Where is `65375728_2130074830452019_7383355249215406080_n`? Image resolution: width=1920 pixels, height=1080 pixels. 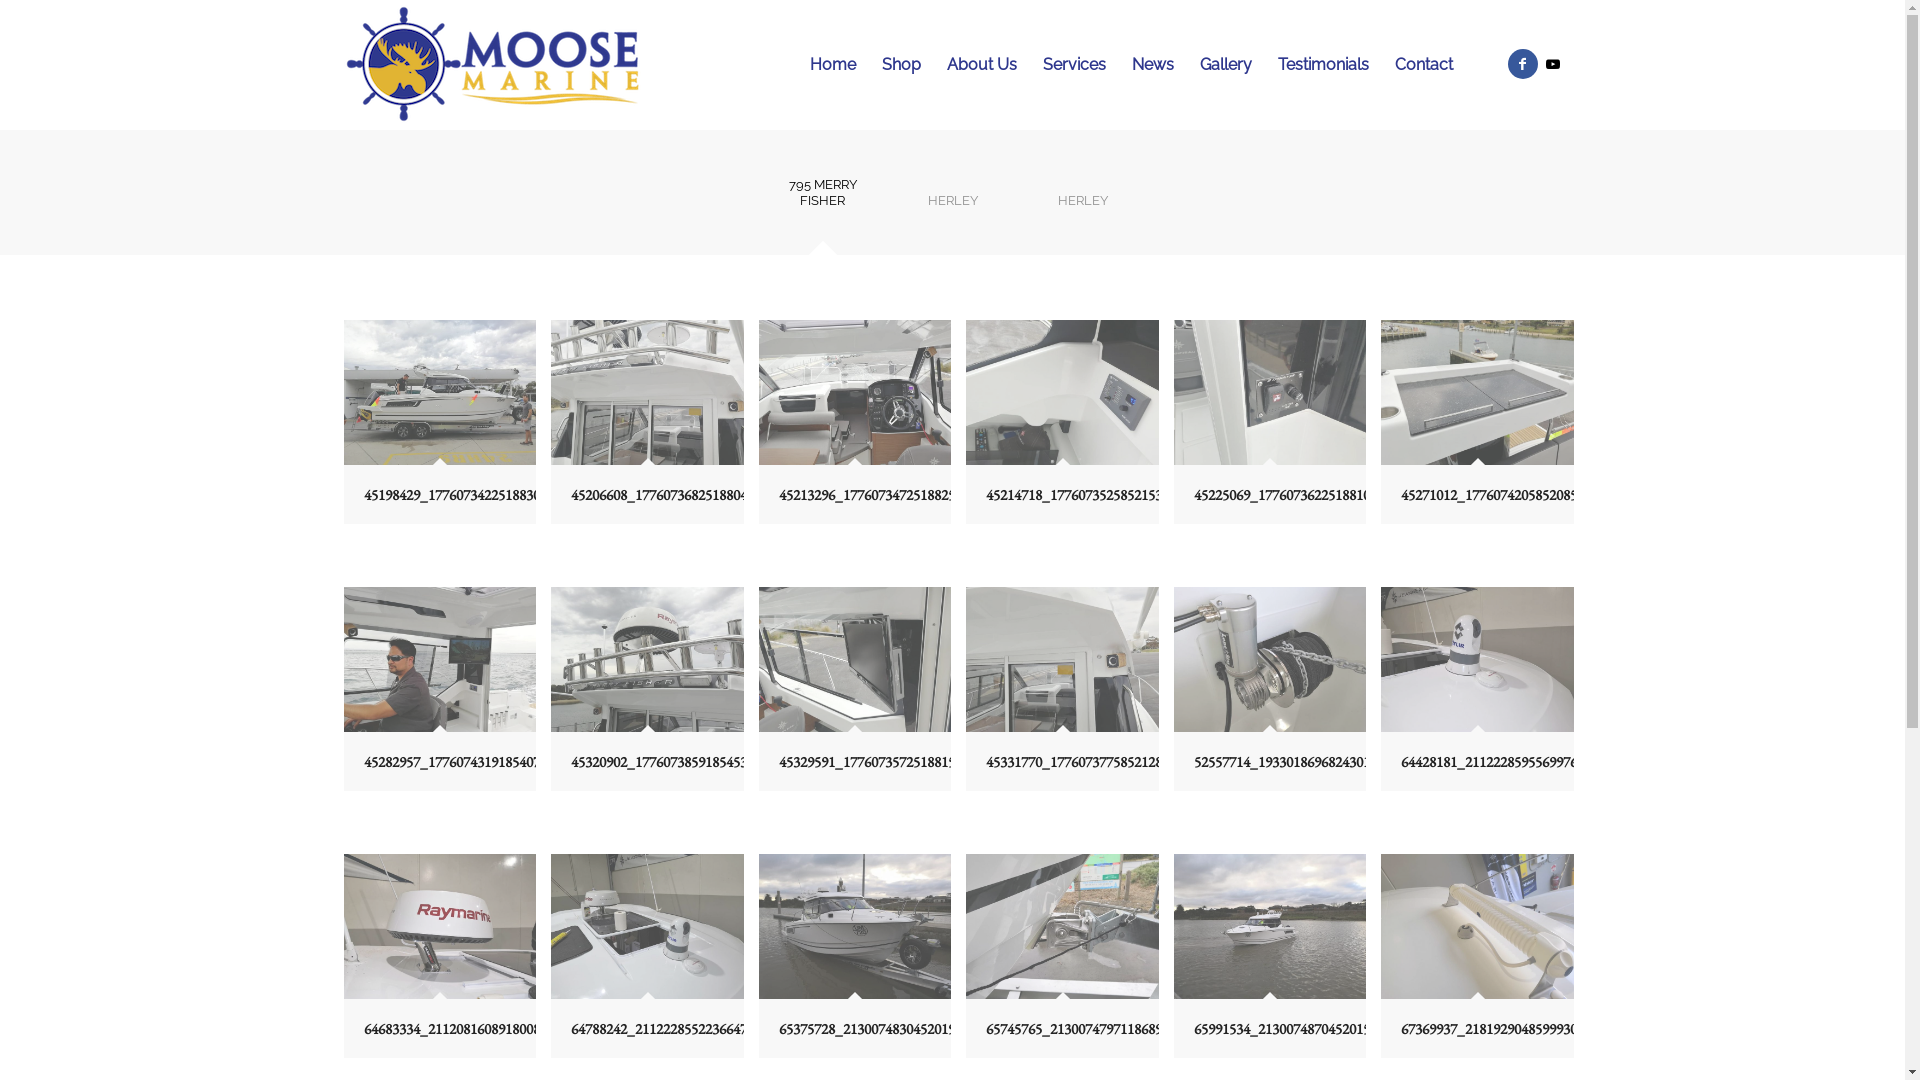
65375728_2130074830452019_7383355249215406080_n is located at coordinates (855, 926).